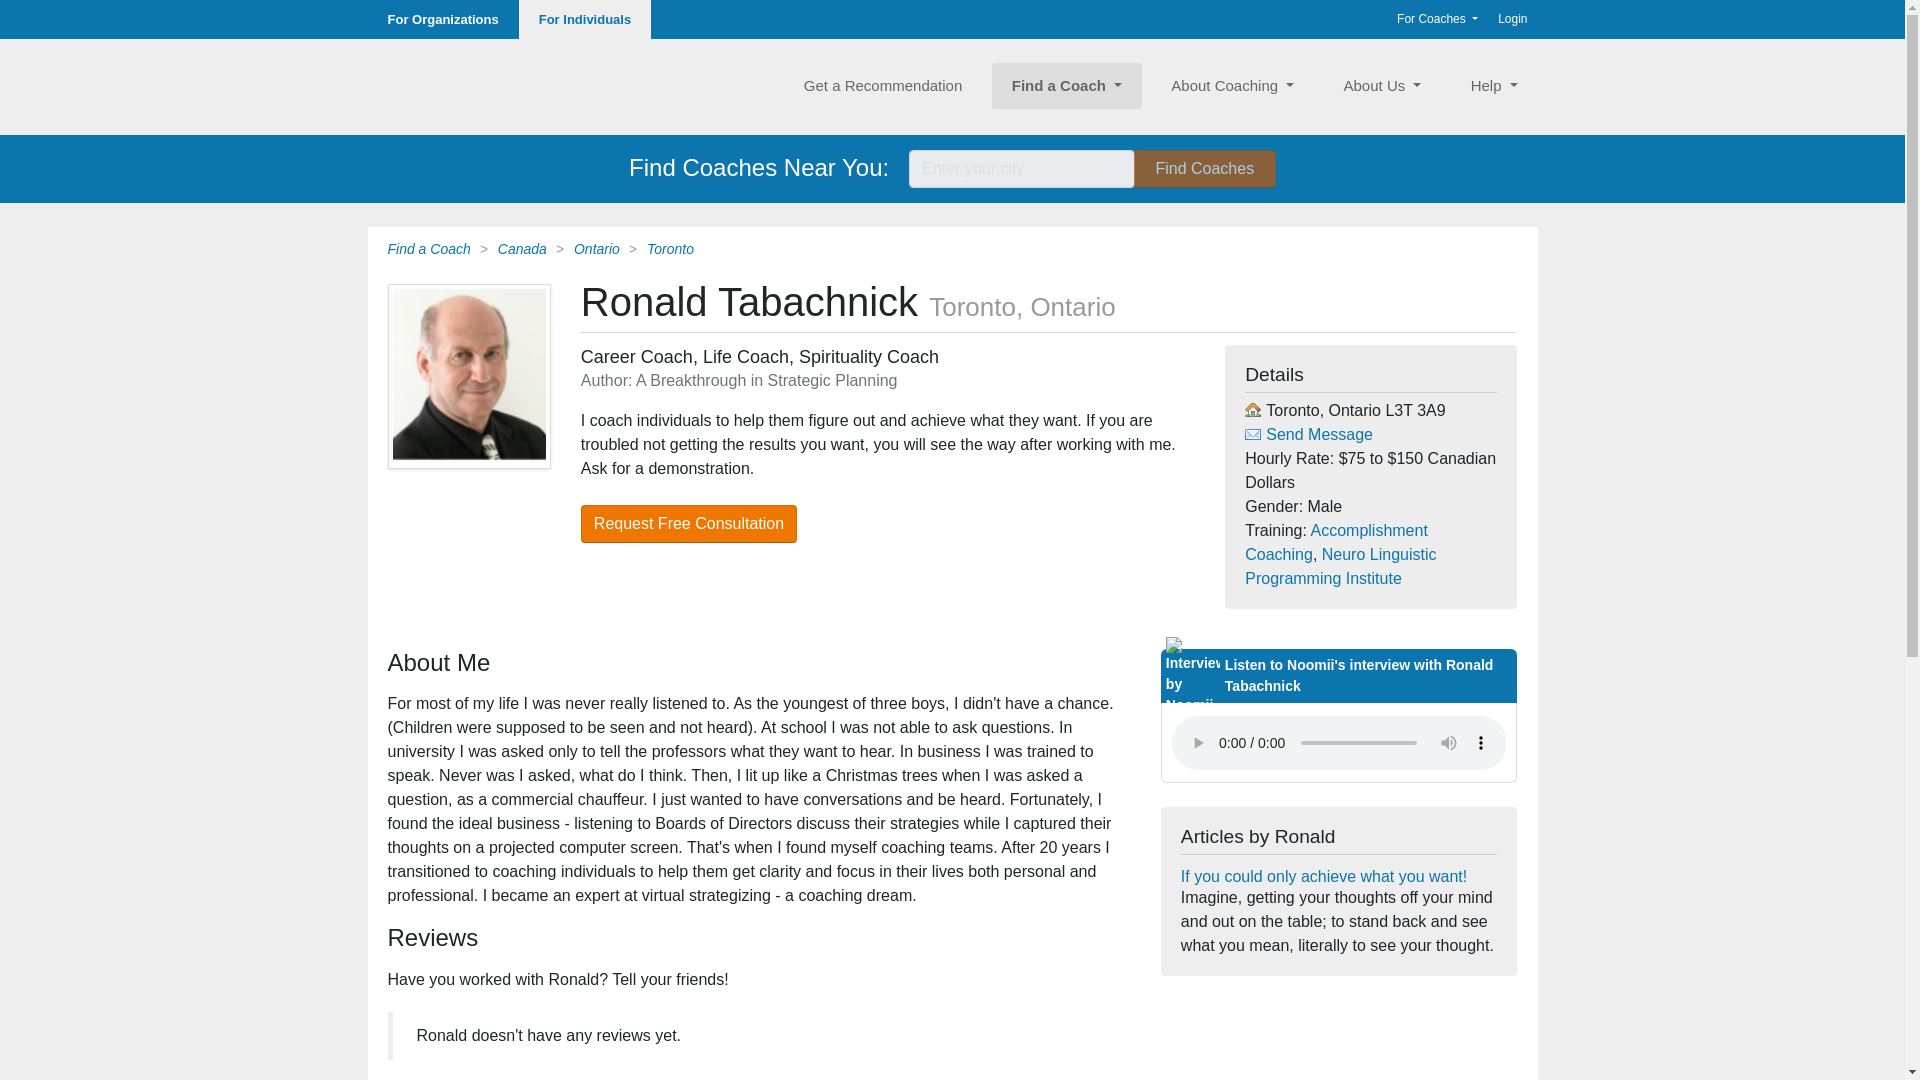  I want to click on Request Free Consultation, so click(688, 523).